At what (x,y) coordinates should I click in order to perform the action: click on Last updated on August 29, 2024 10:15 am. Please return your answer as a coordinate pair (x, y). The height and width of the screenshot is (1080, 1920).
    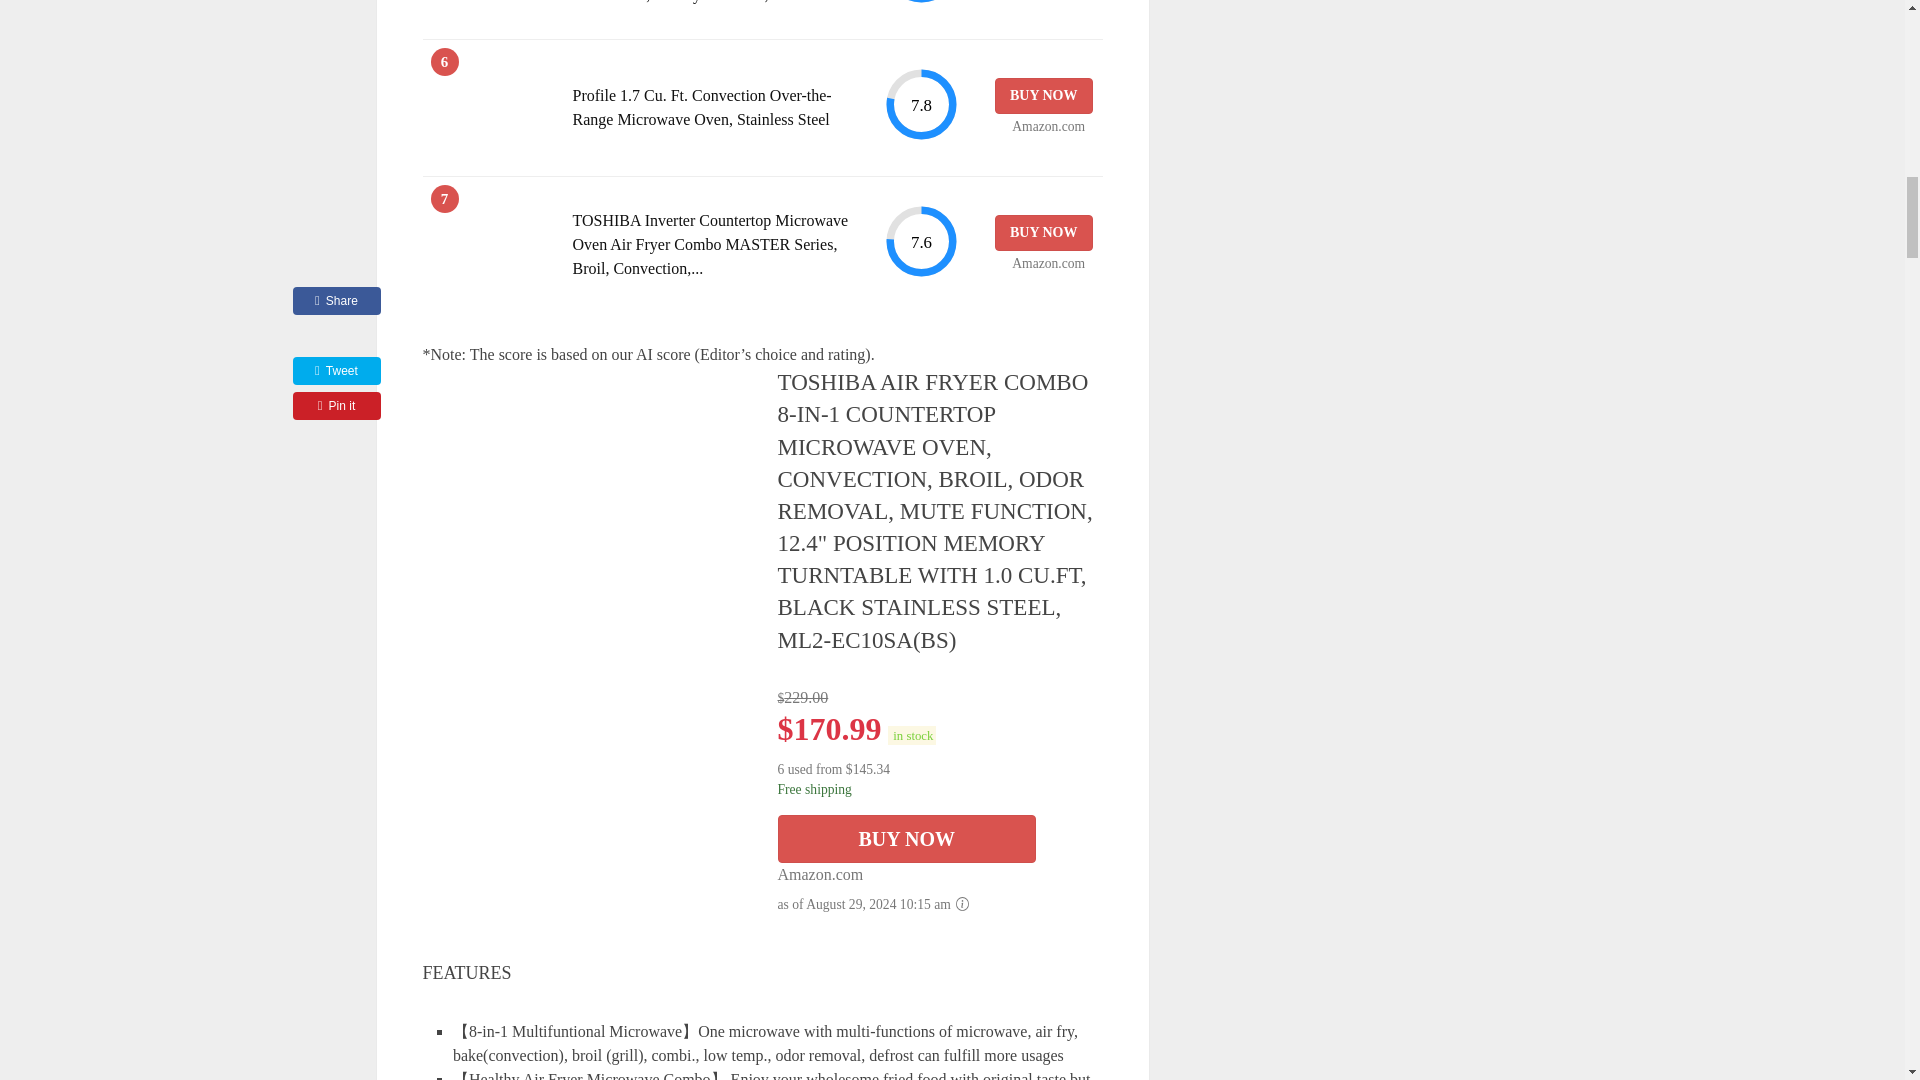
    Looking at the image, I should click on (912, 735).